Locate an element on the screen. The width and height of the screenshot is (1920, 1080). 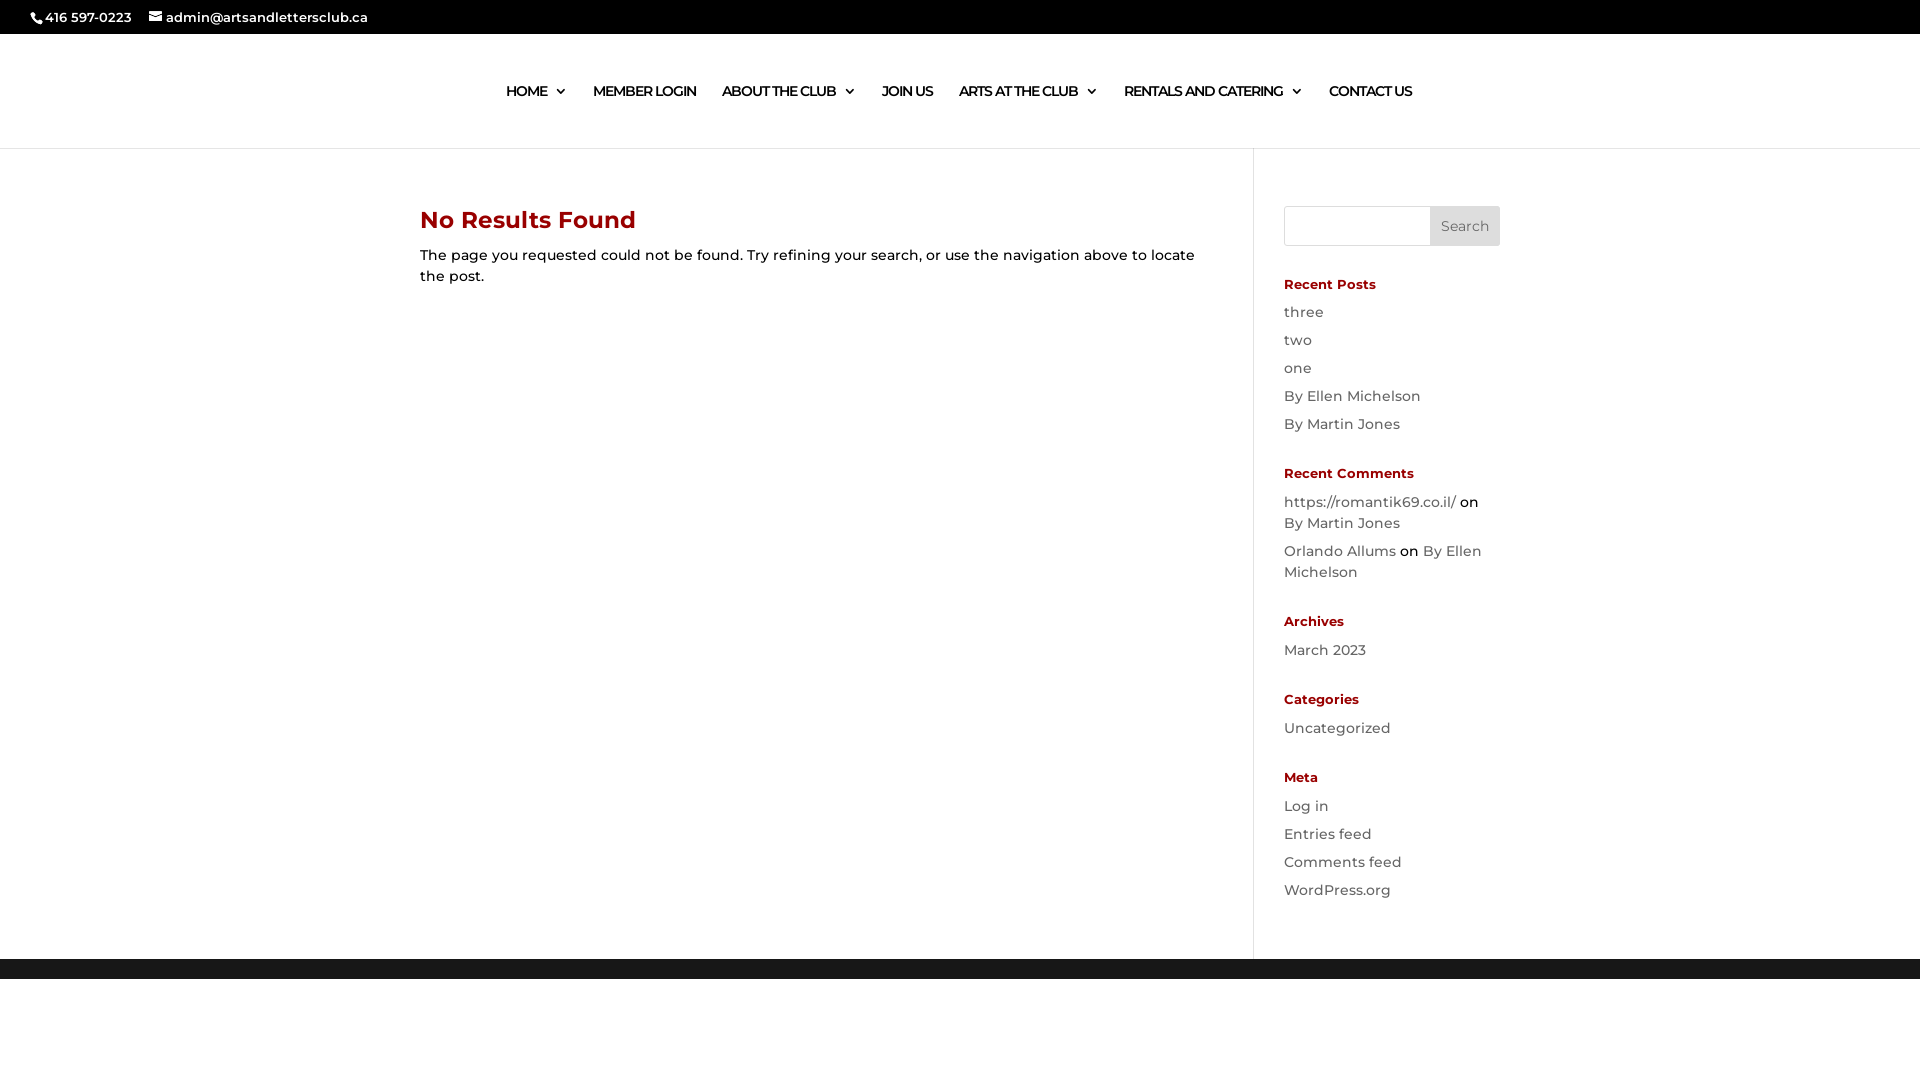
MEMBER LOGIN is located at coordinates (644, 116).